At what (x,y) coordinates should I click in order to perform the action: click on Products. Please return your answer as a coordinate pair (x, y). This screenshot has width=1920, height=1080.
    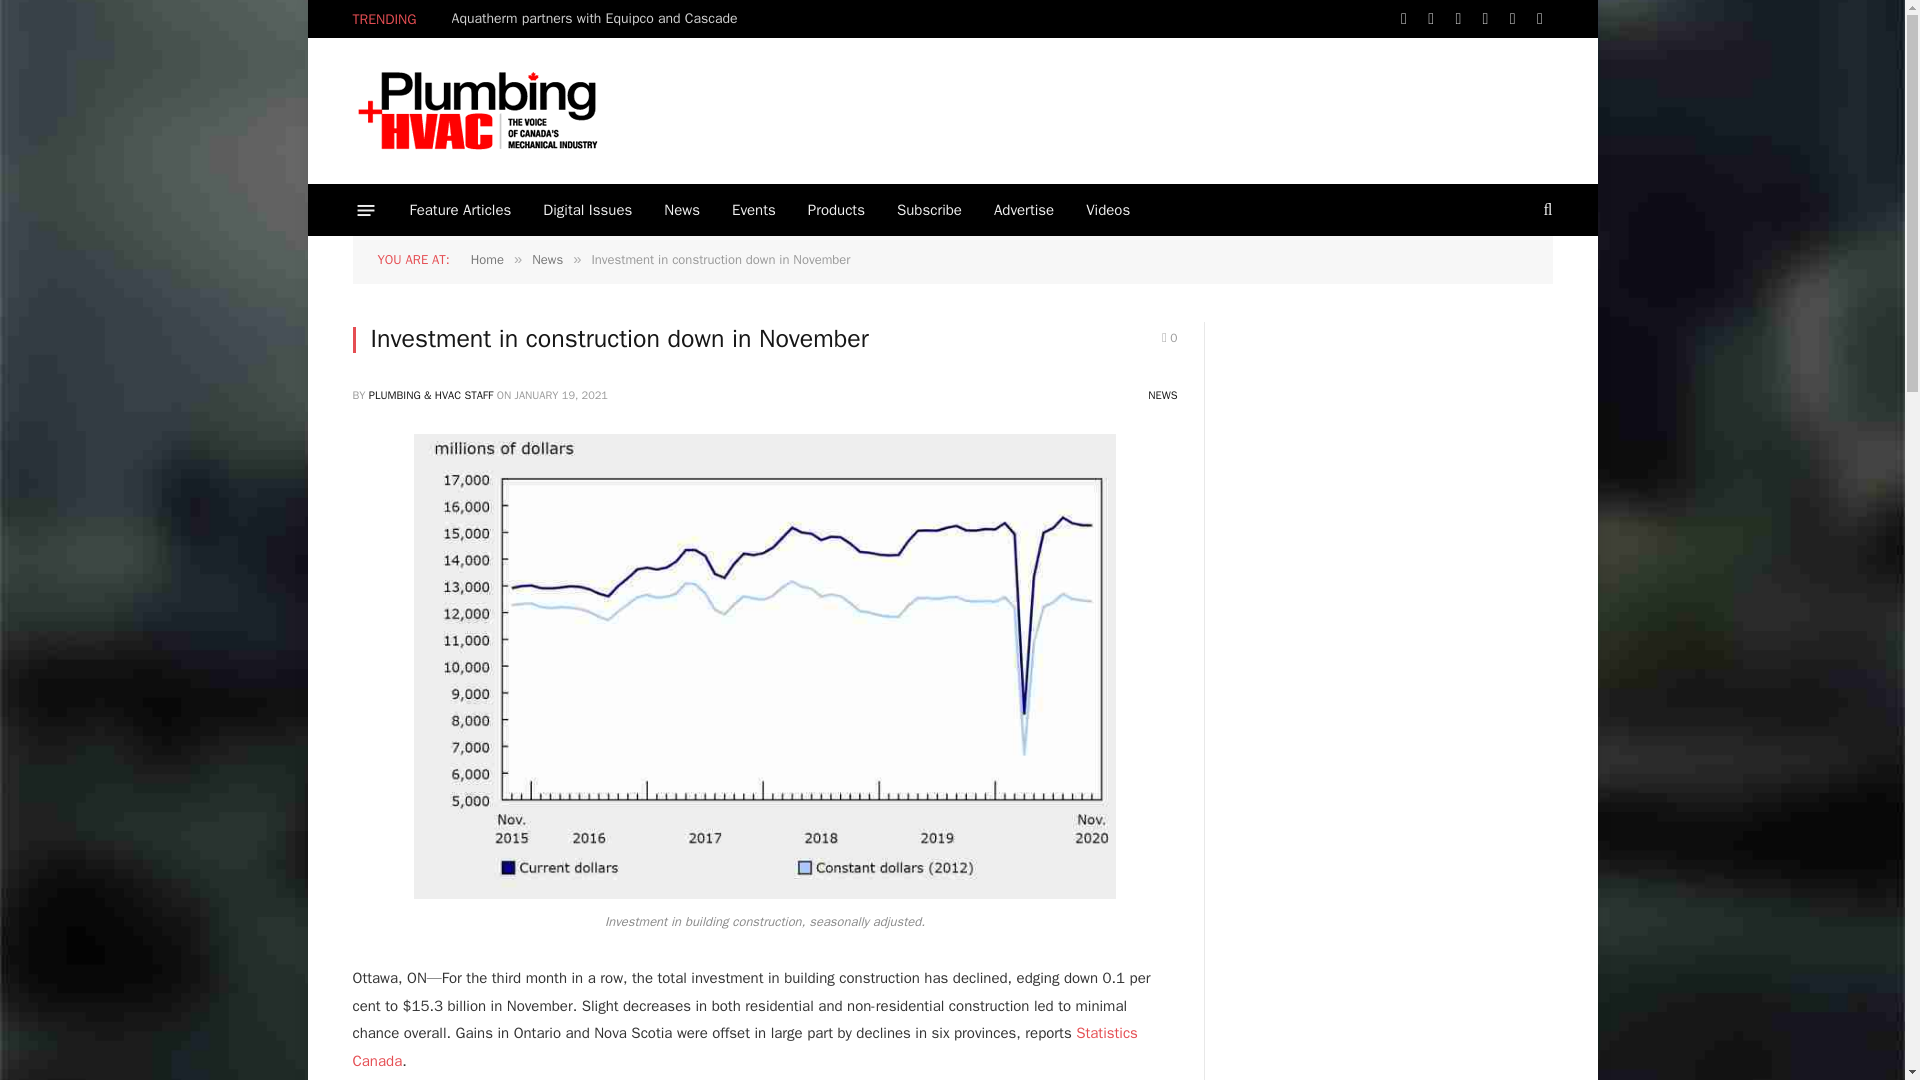
    Looking at the image, I should click on (836, 210).